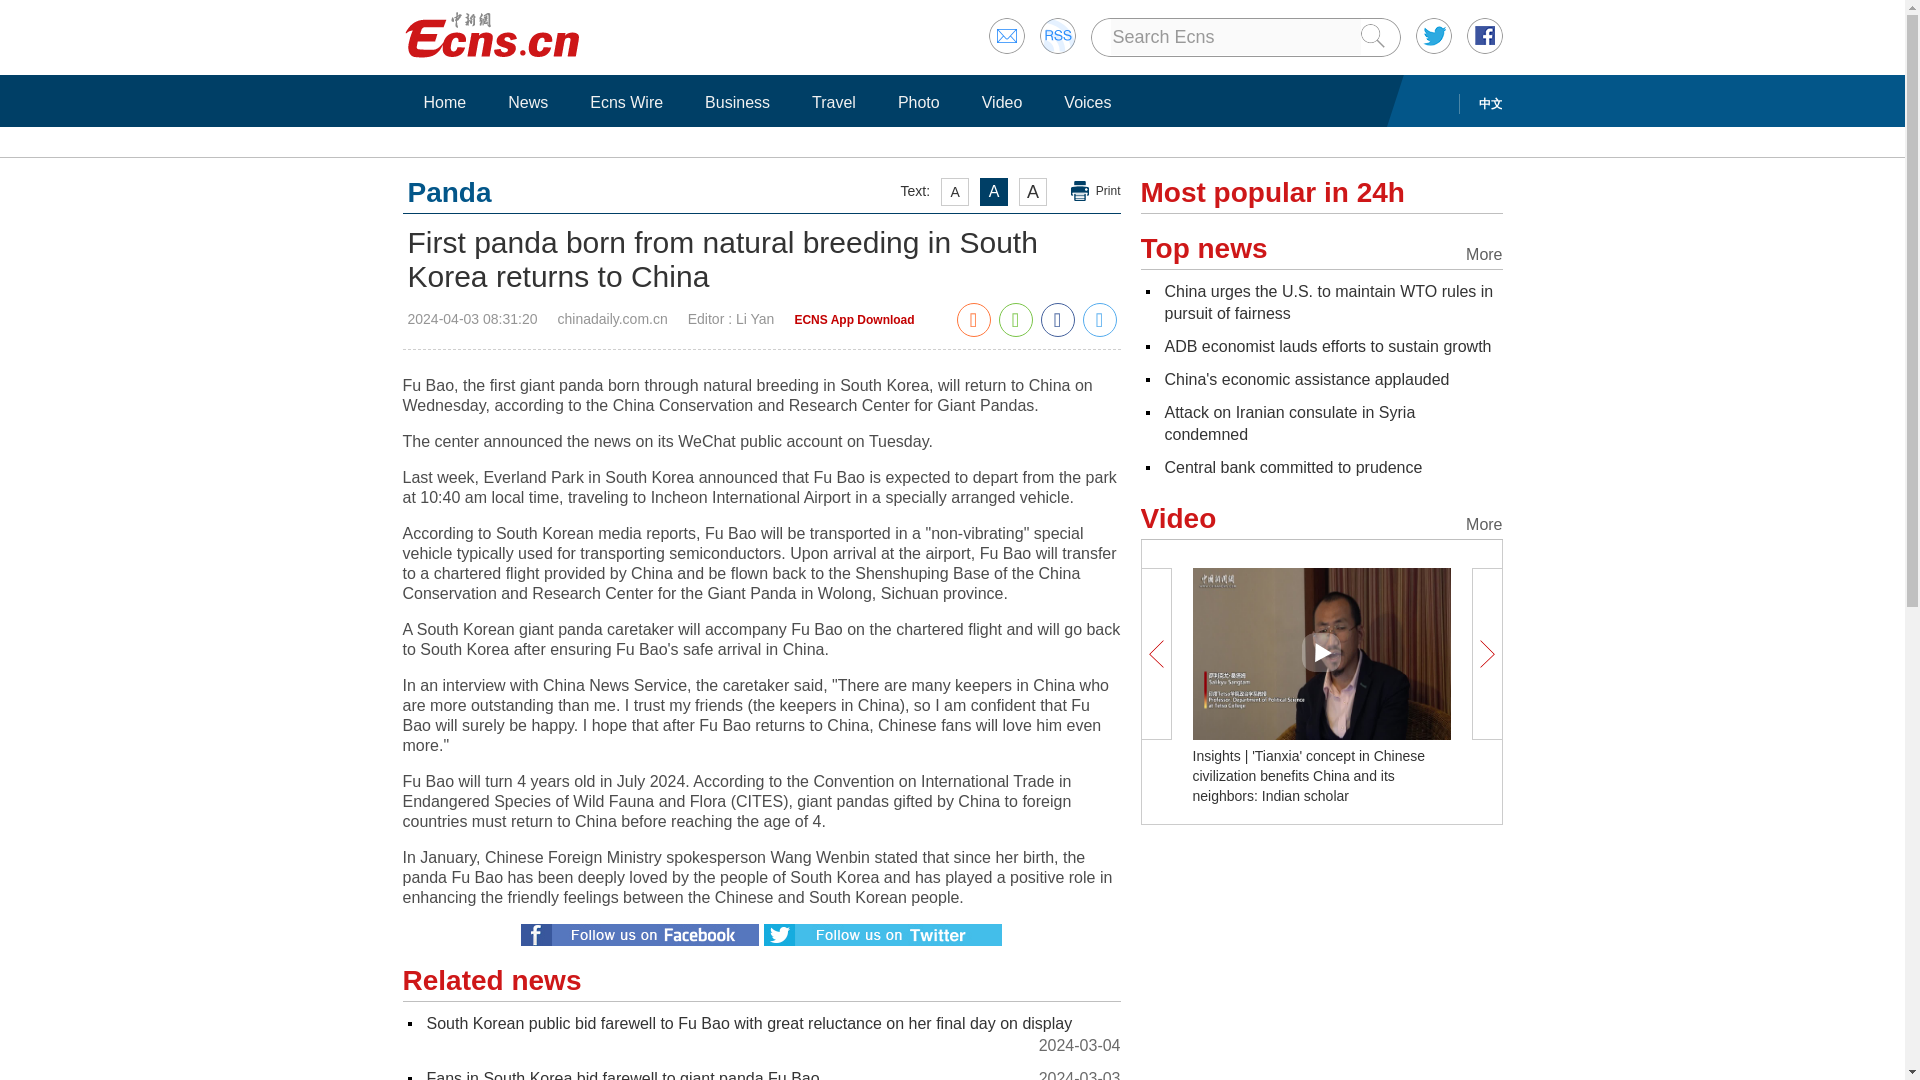 This screenshot has width=1920, height=1080. I want to click on Voices, so click(1086, 102).